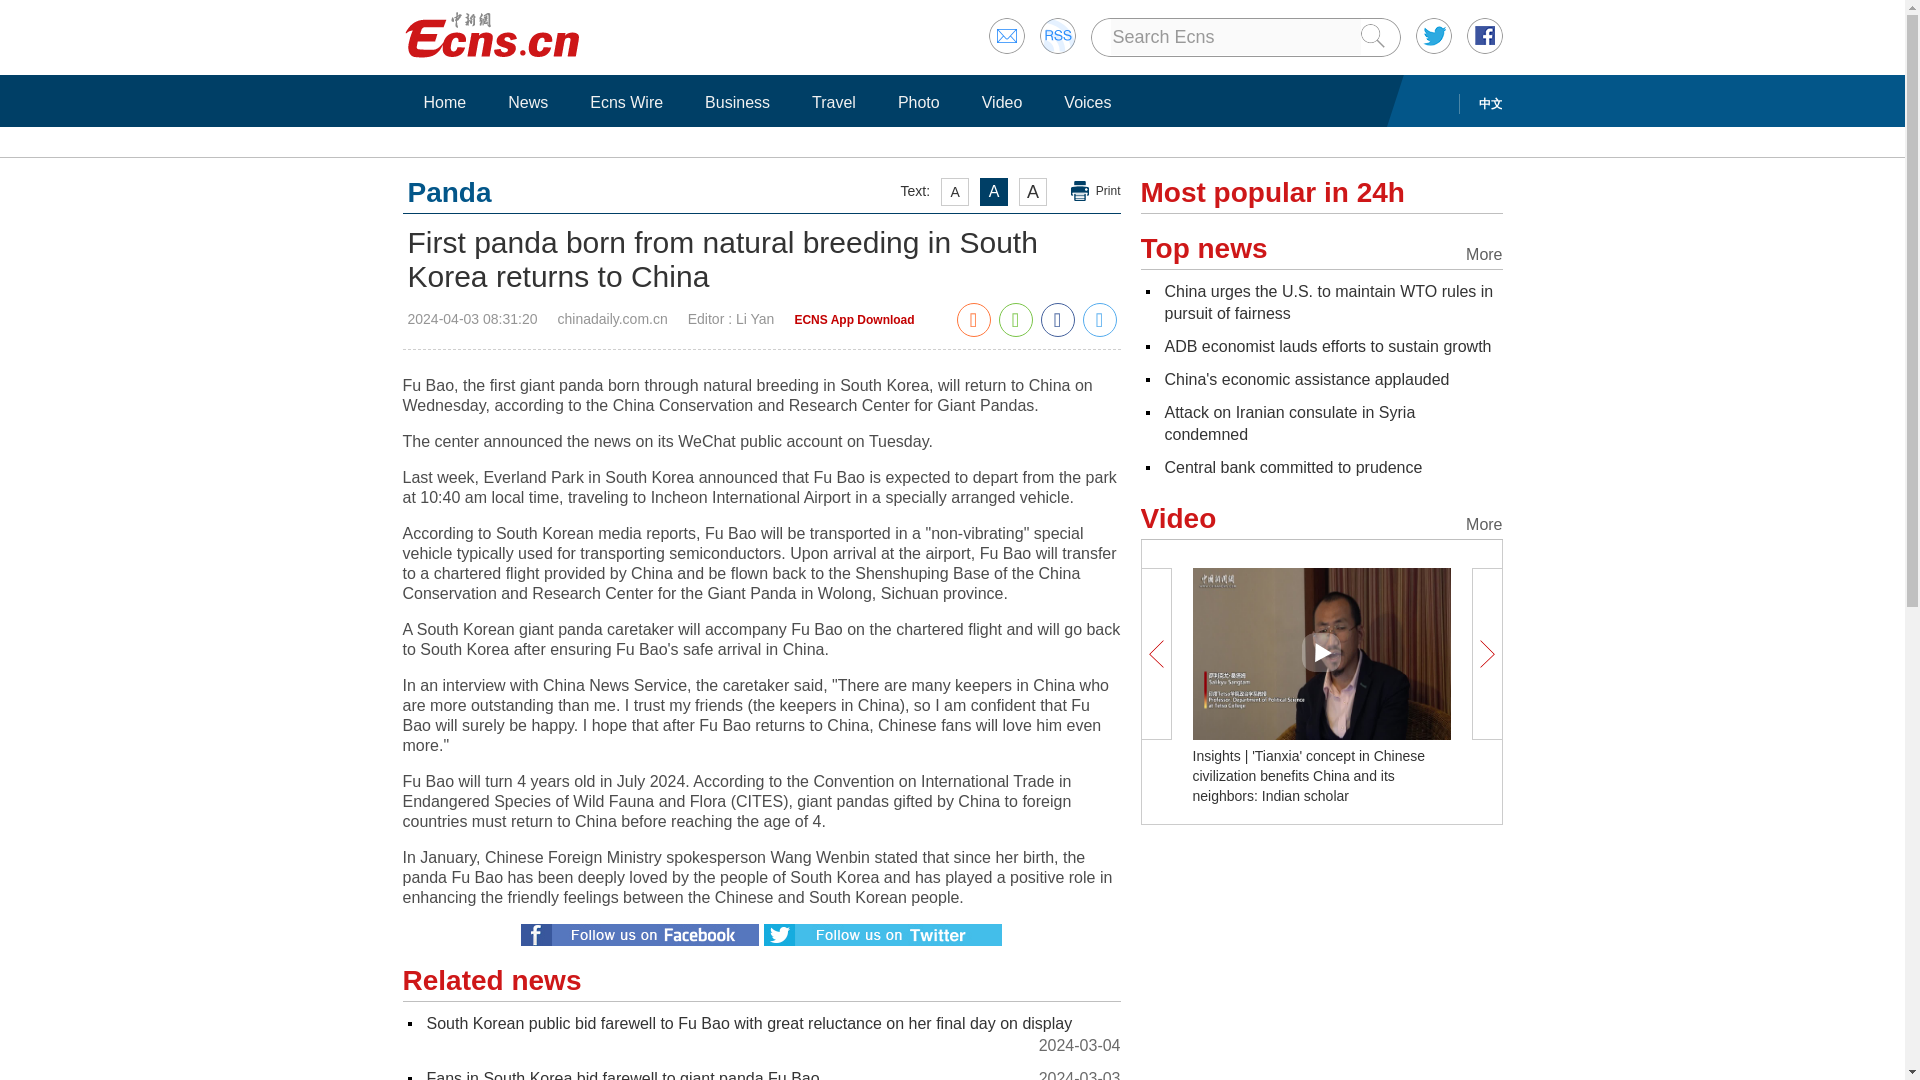 This screenshot has width=1920, height=1080. I want to click on Voices, so click(1086, 102).